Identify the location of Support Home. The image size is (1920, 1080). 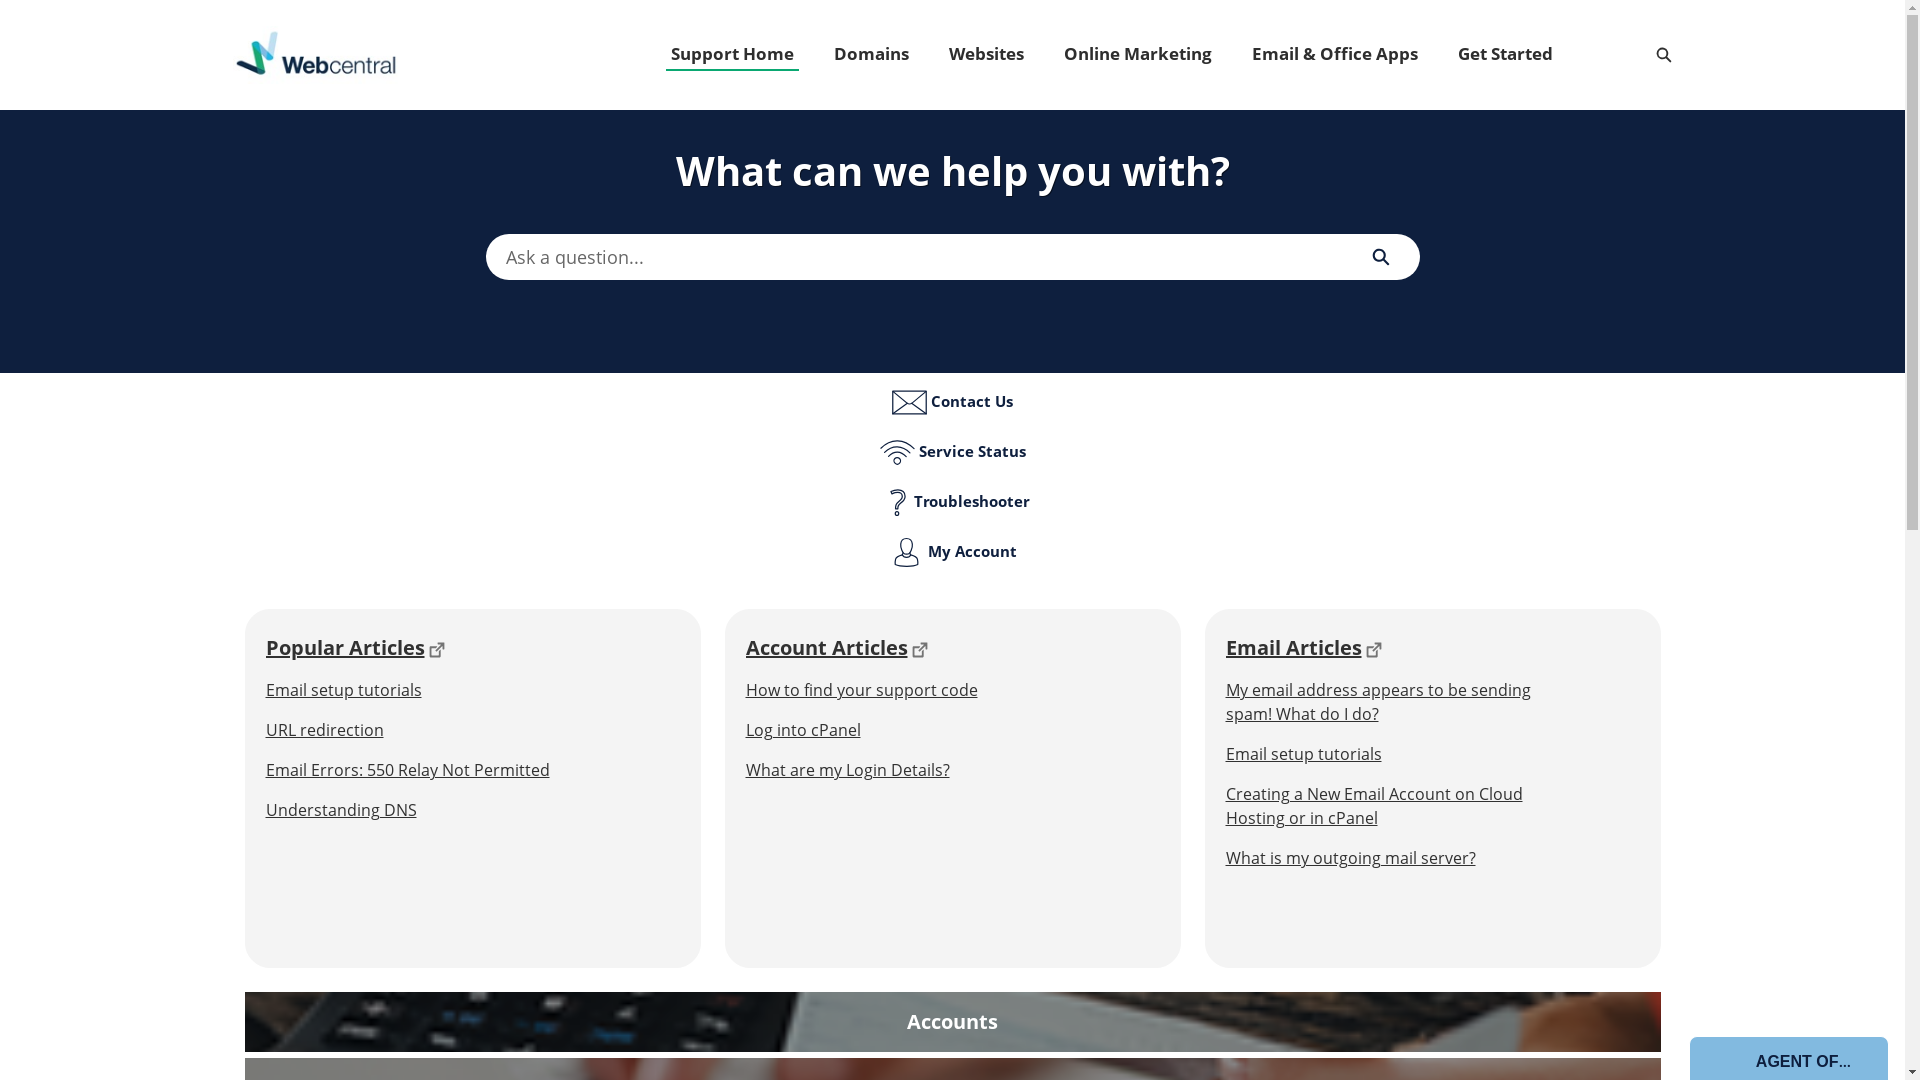
(732, 54).